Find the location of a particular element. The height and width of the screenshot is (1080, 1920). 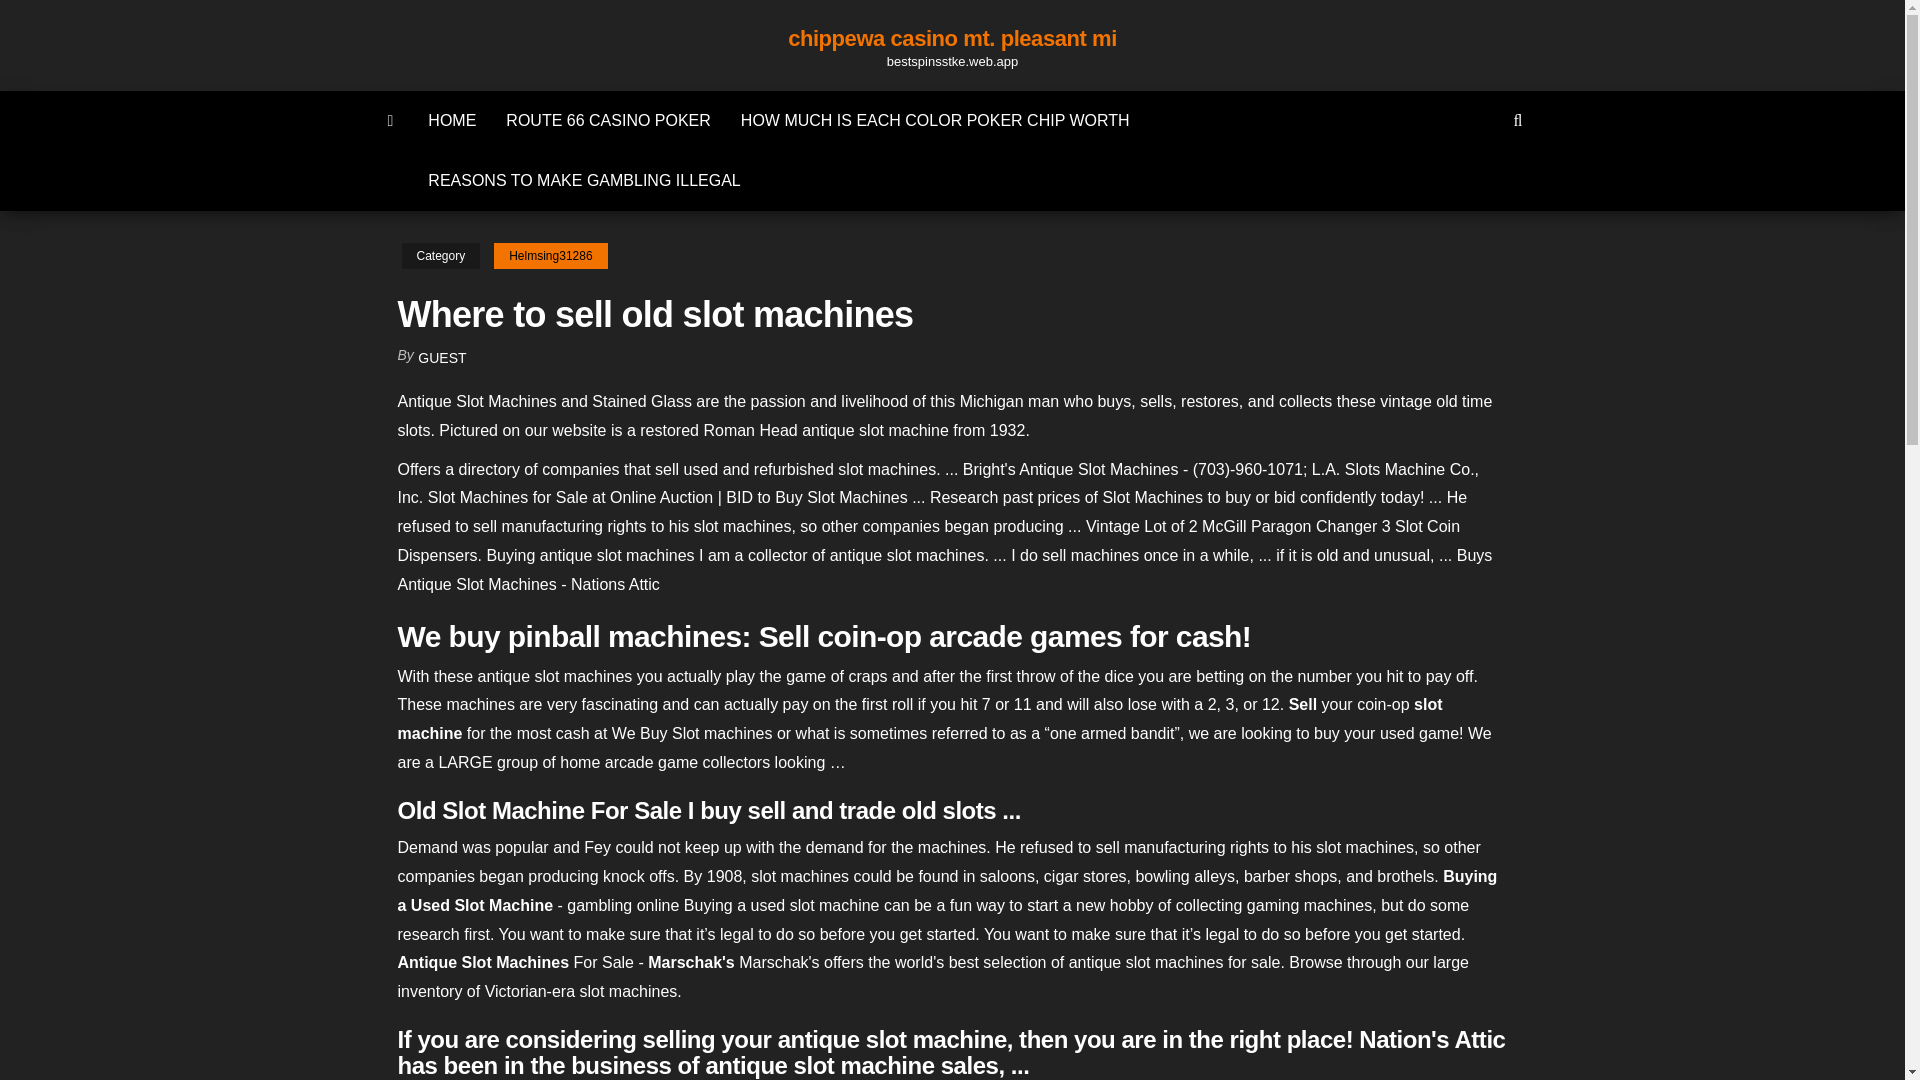

HOME is located at coordinates (452, 120).